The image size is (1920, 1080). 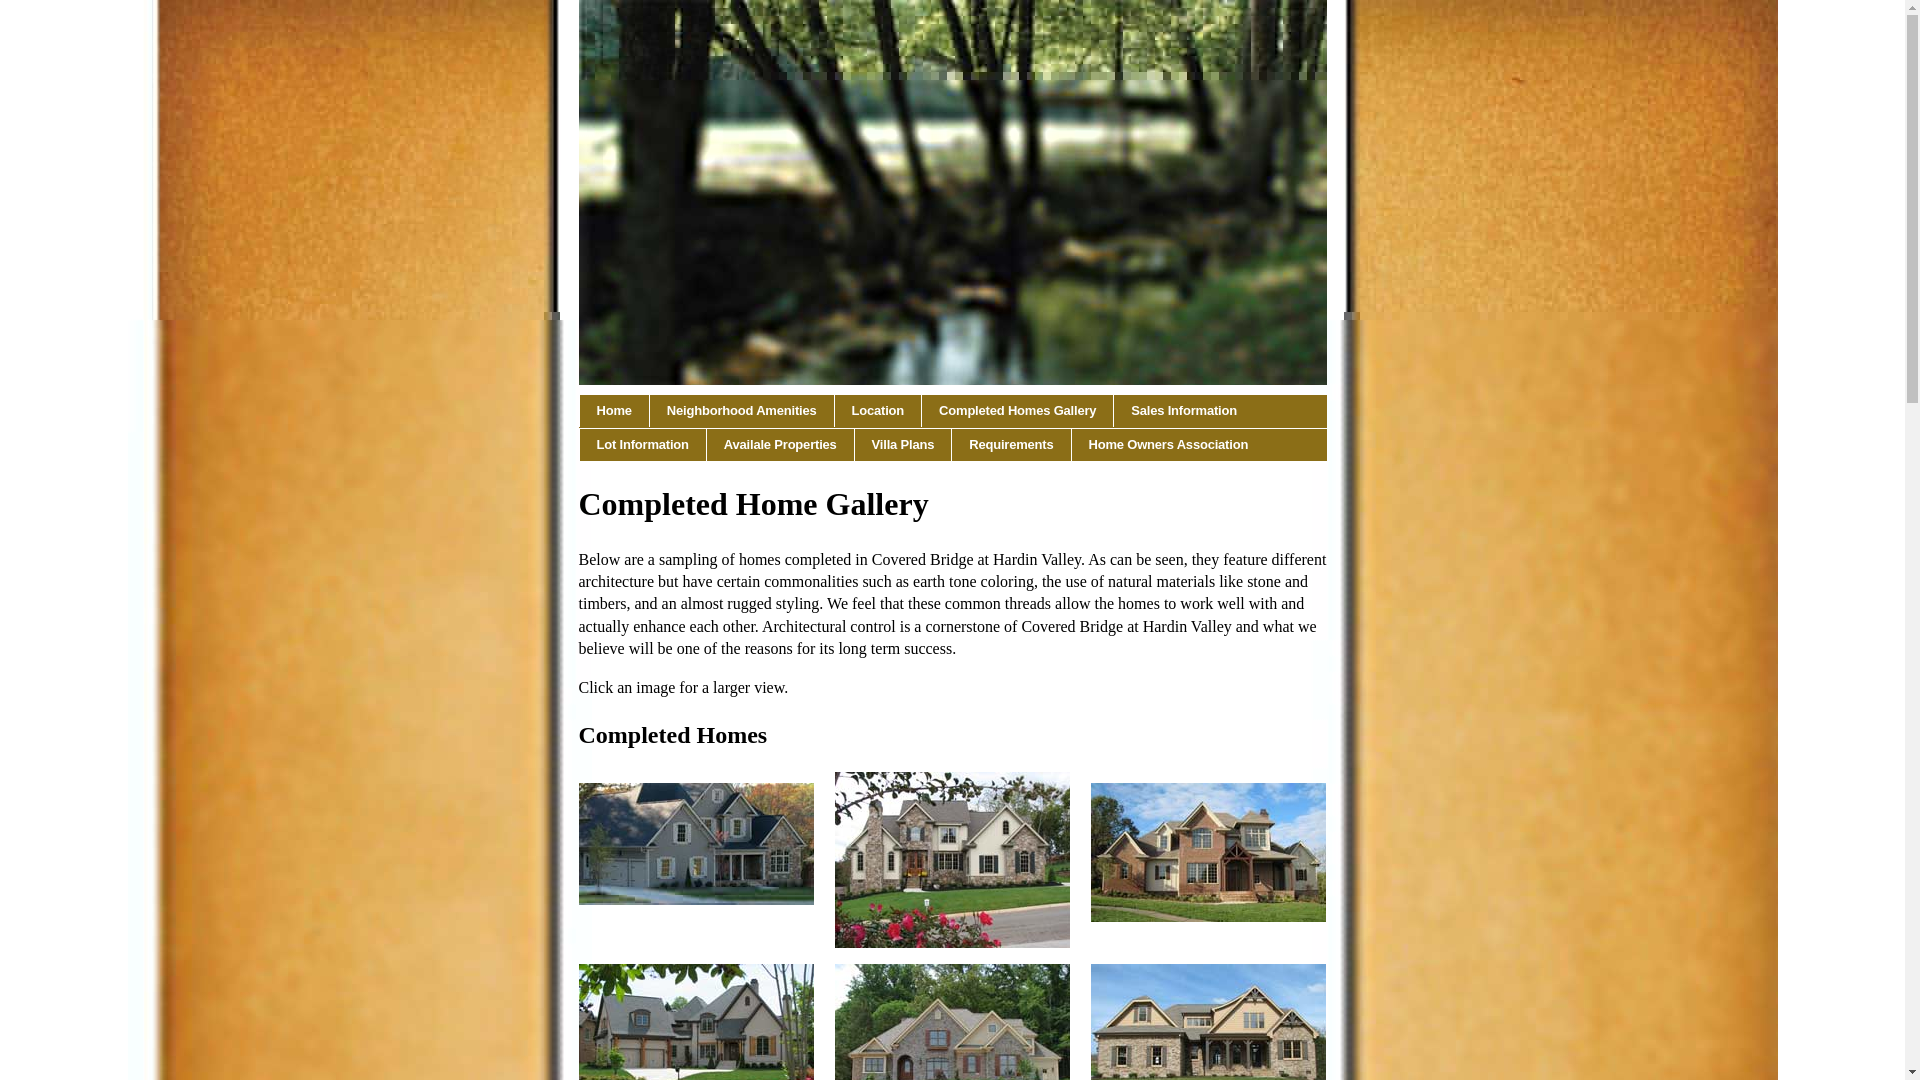 What do you see at coordinates (903, 444) in the screenshot?
I see `Villa Plans` at bounding box center [903, 444].